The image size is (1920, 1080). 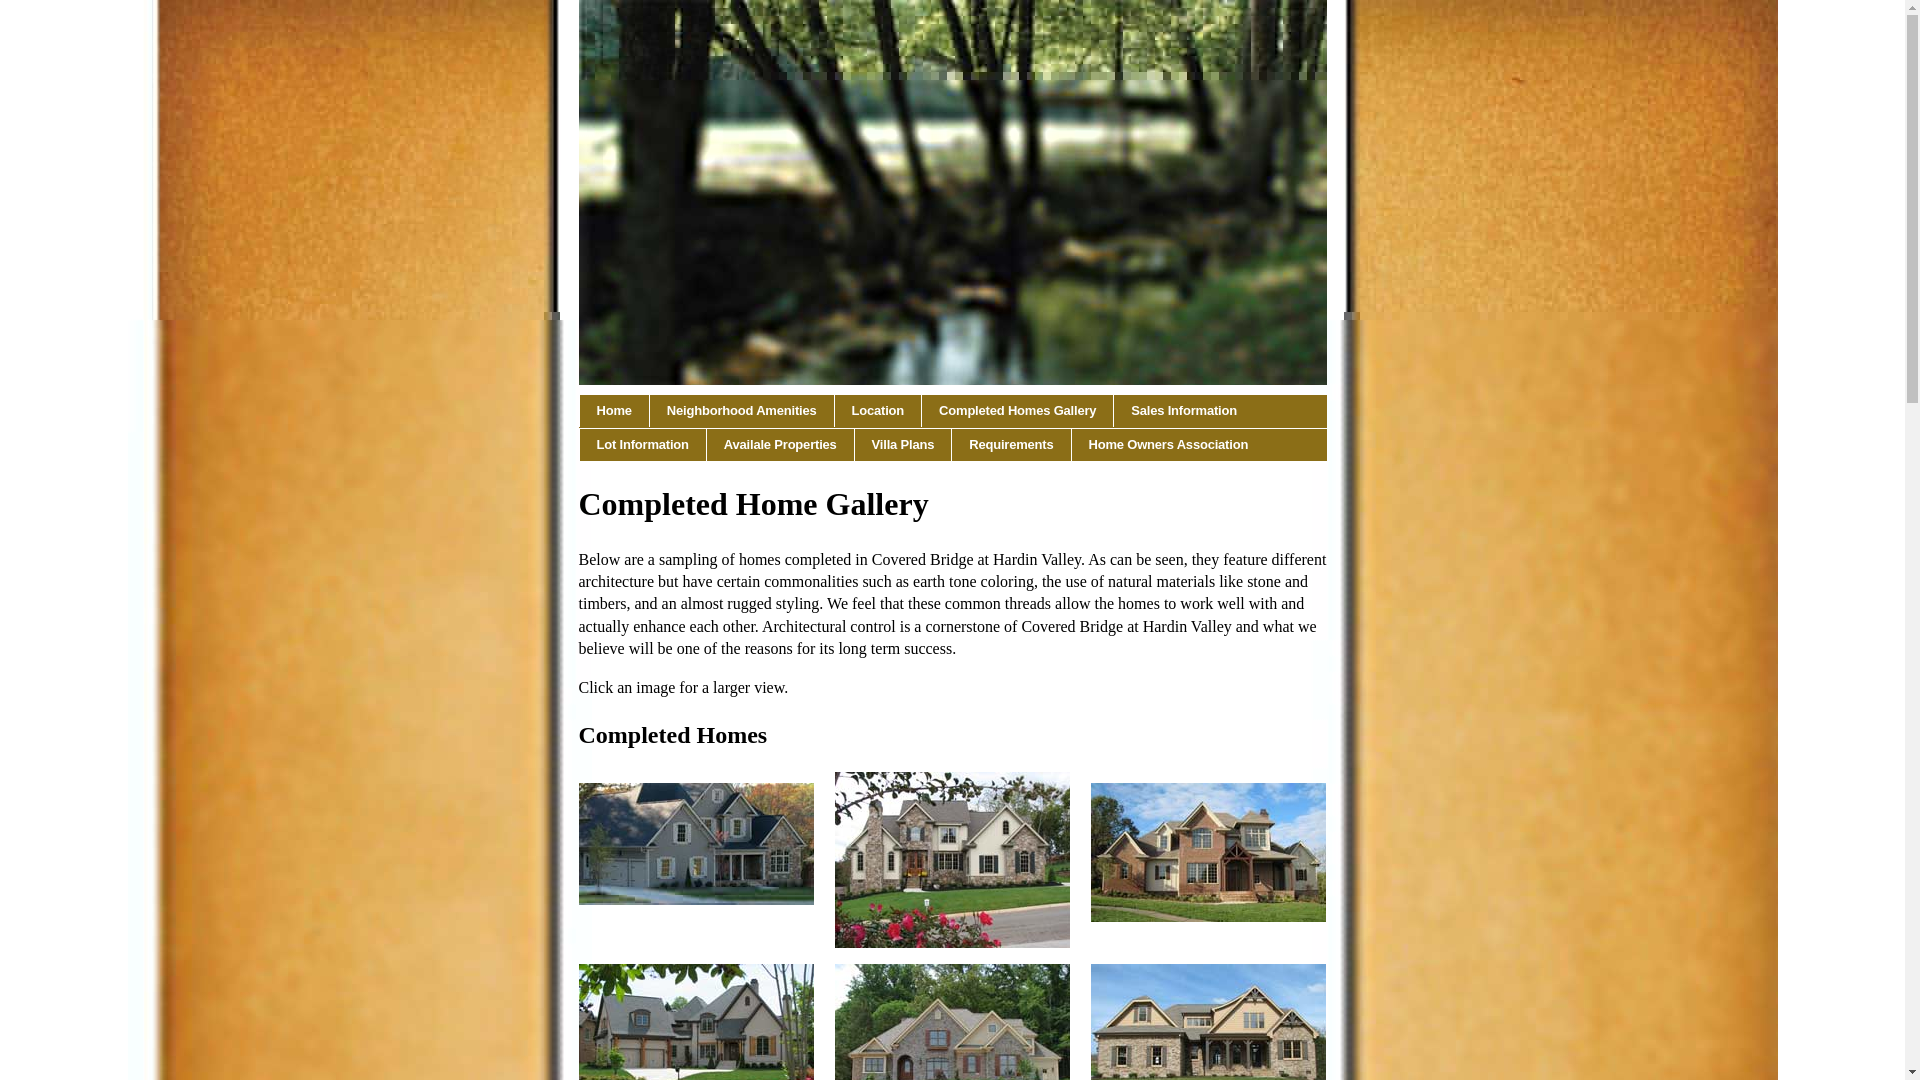 What do you see at coordinates (903, 444) in the screenshot?
I see `Villa Plans` at bounding box center [903, 444].